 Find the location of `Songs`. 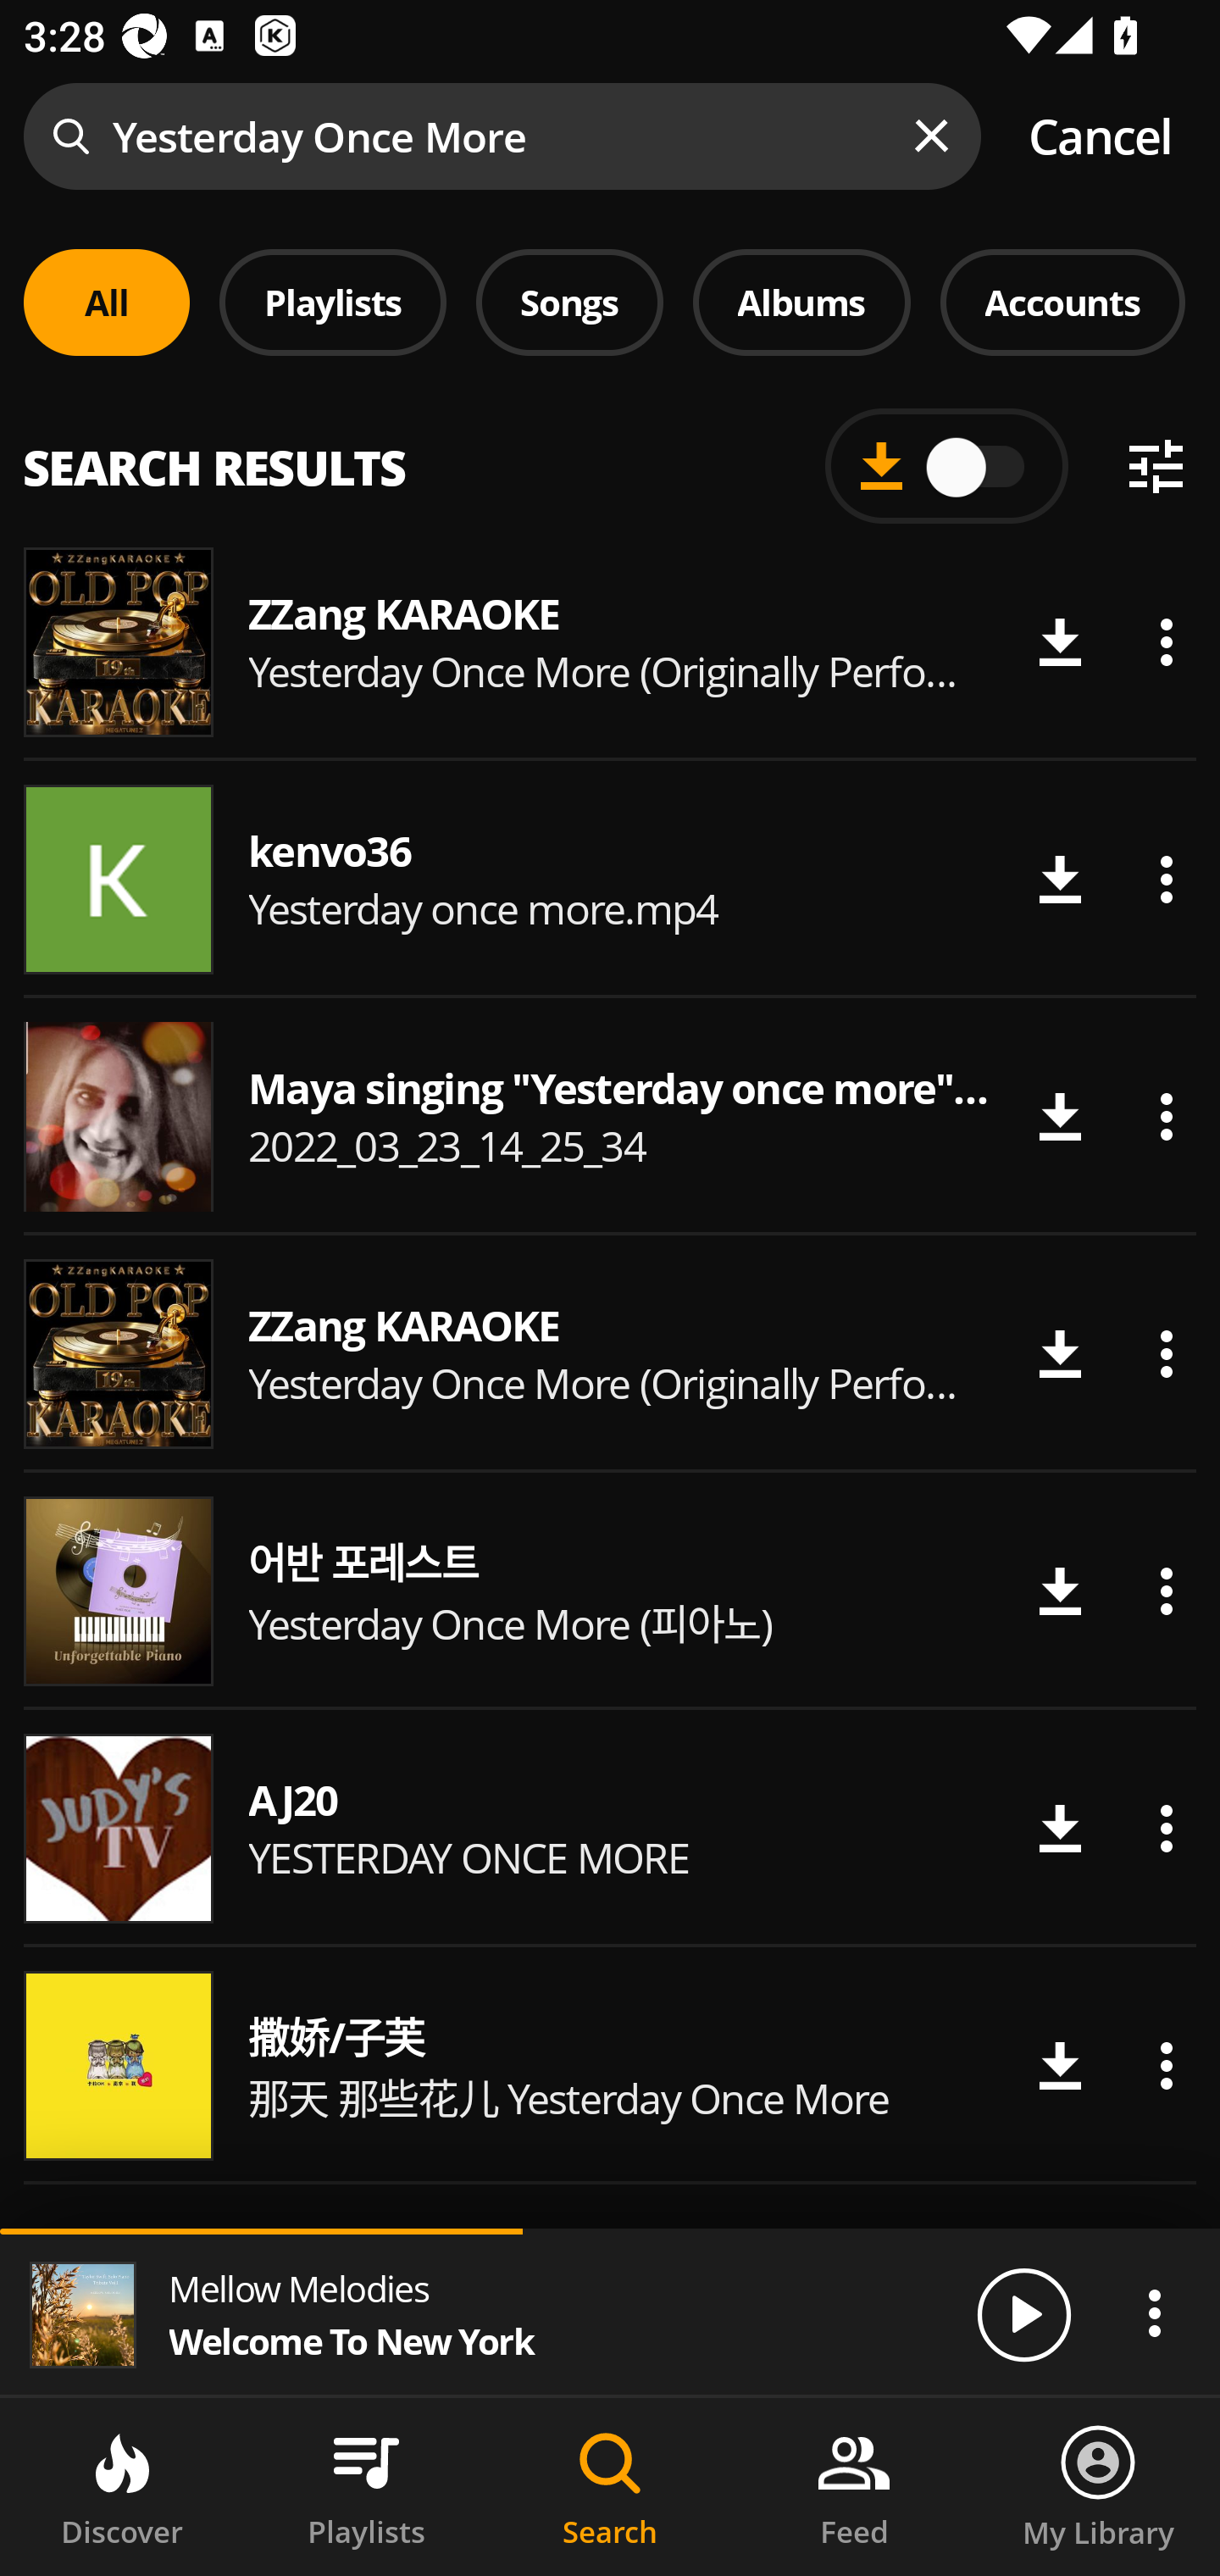

Songs is located at coordinates (569, 302).